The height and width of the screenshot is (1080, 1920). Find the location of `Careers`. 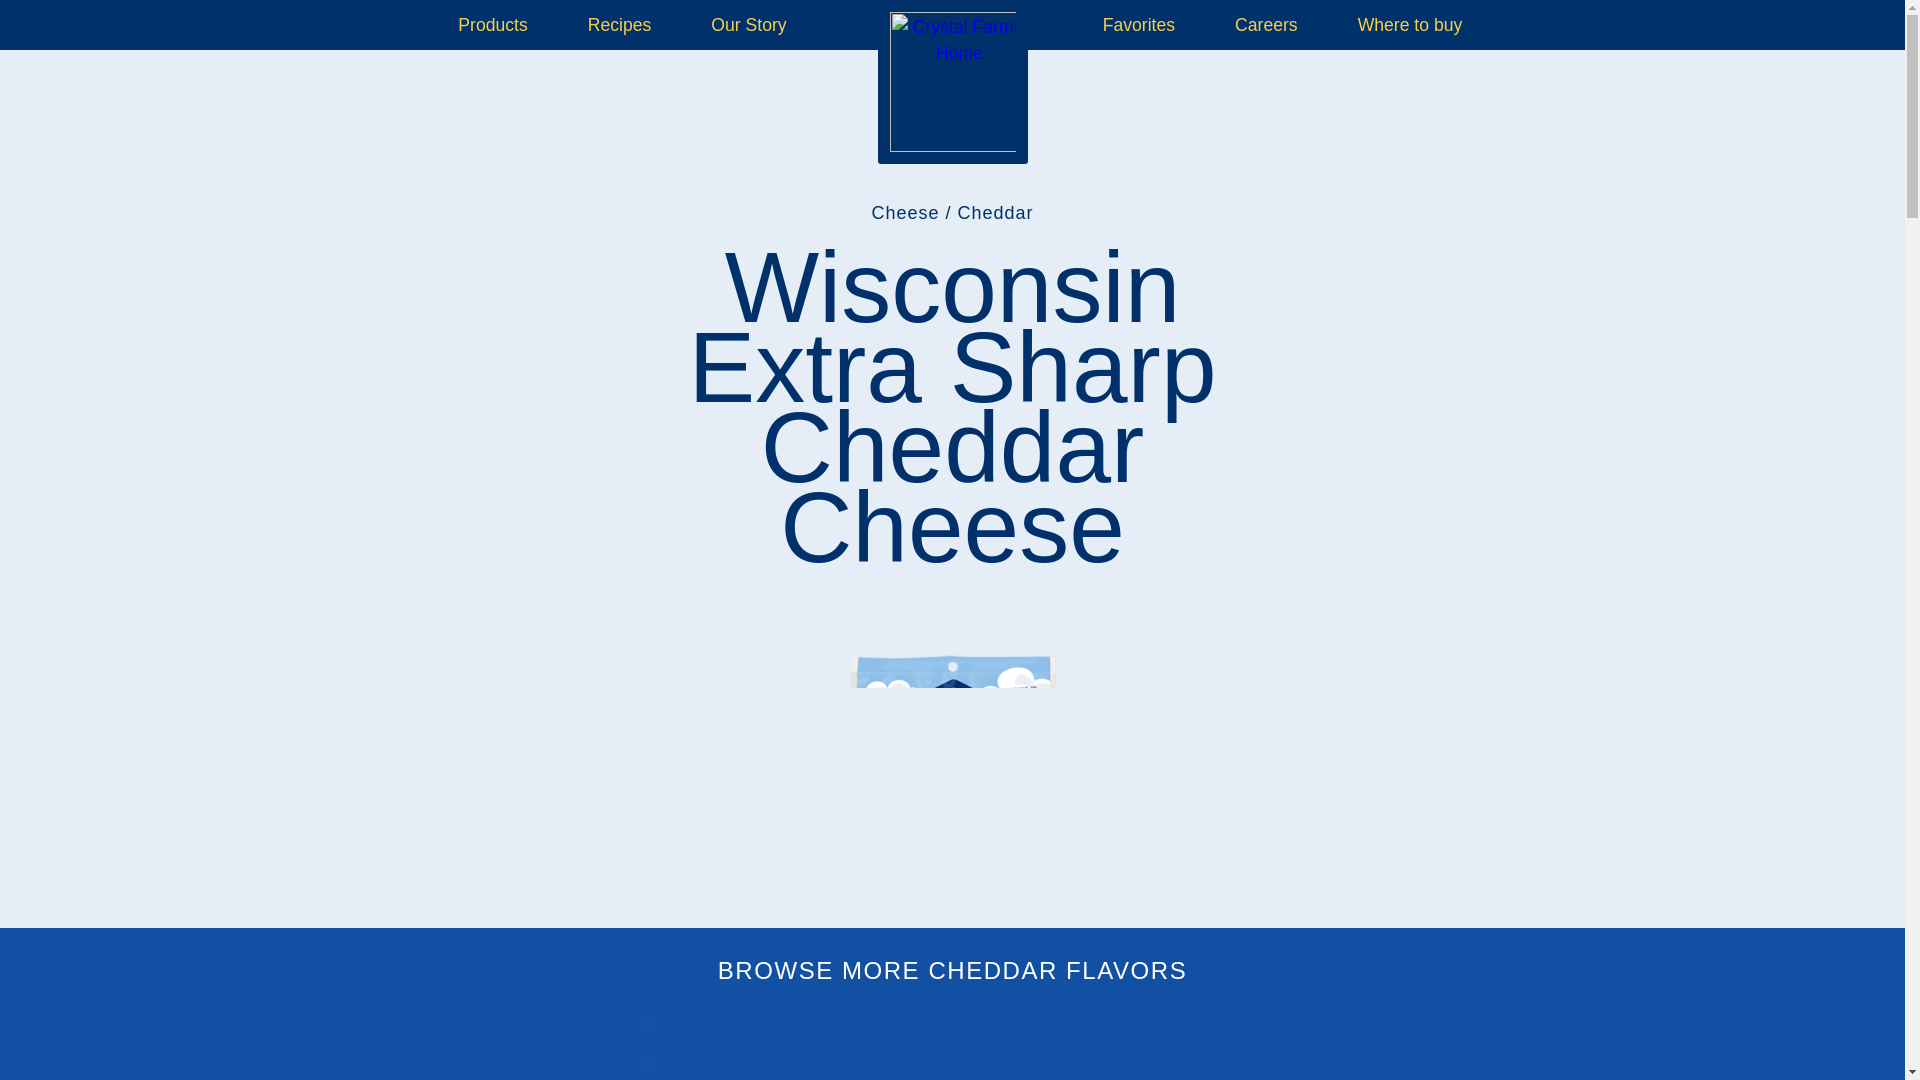

Careers is located at coordinates (1266, 24).